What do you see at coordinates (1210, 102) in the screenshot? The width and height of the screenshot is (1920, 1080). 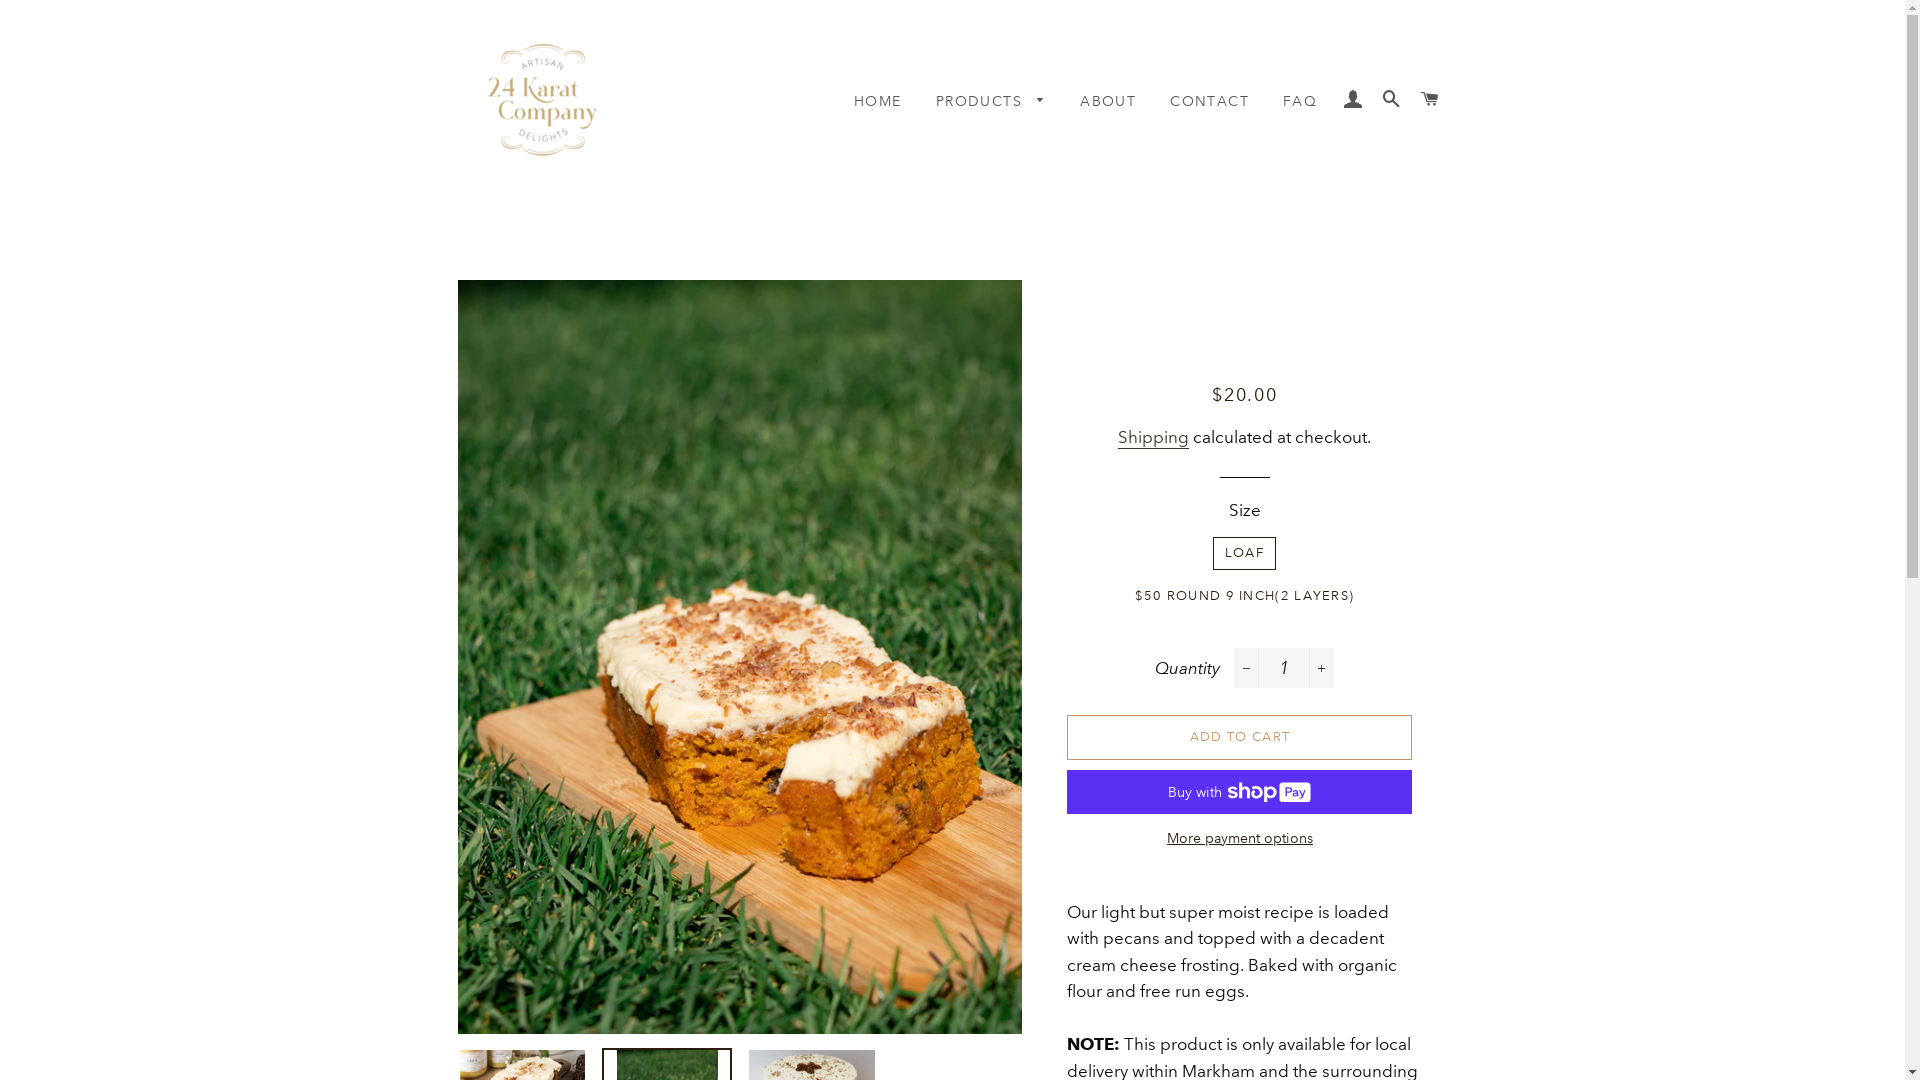 I see `CONTACT` at bounding box center [1210, 102].